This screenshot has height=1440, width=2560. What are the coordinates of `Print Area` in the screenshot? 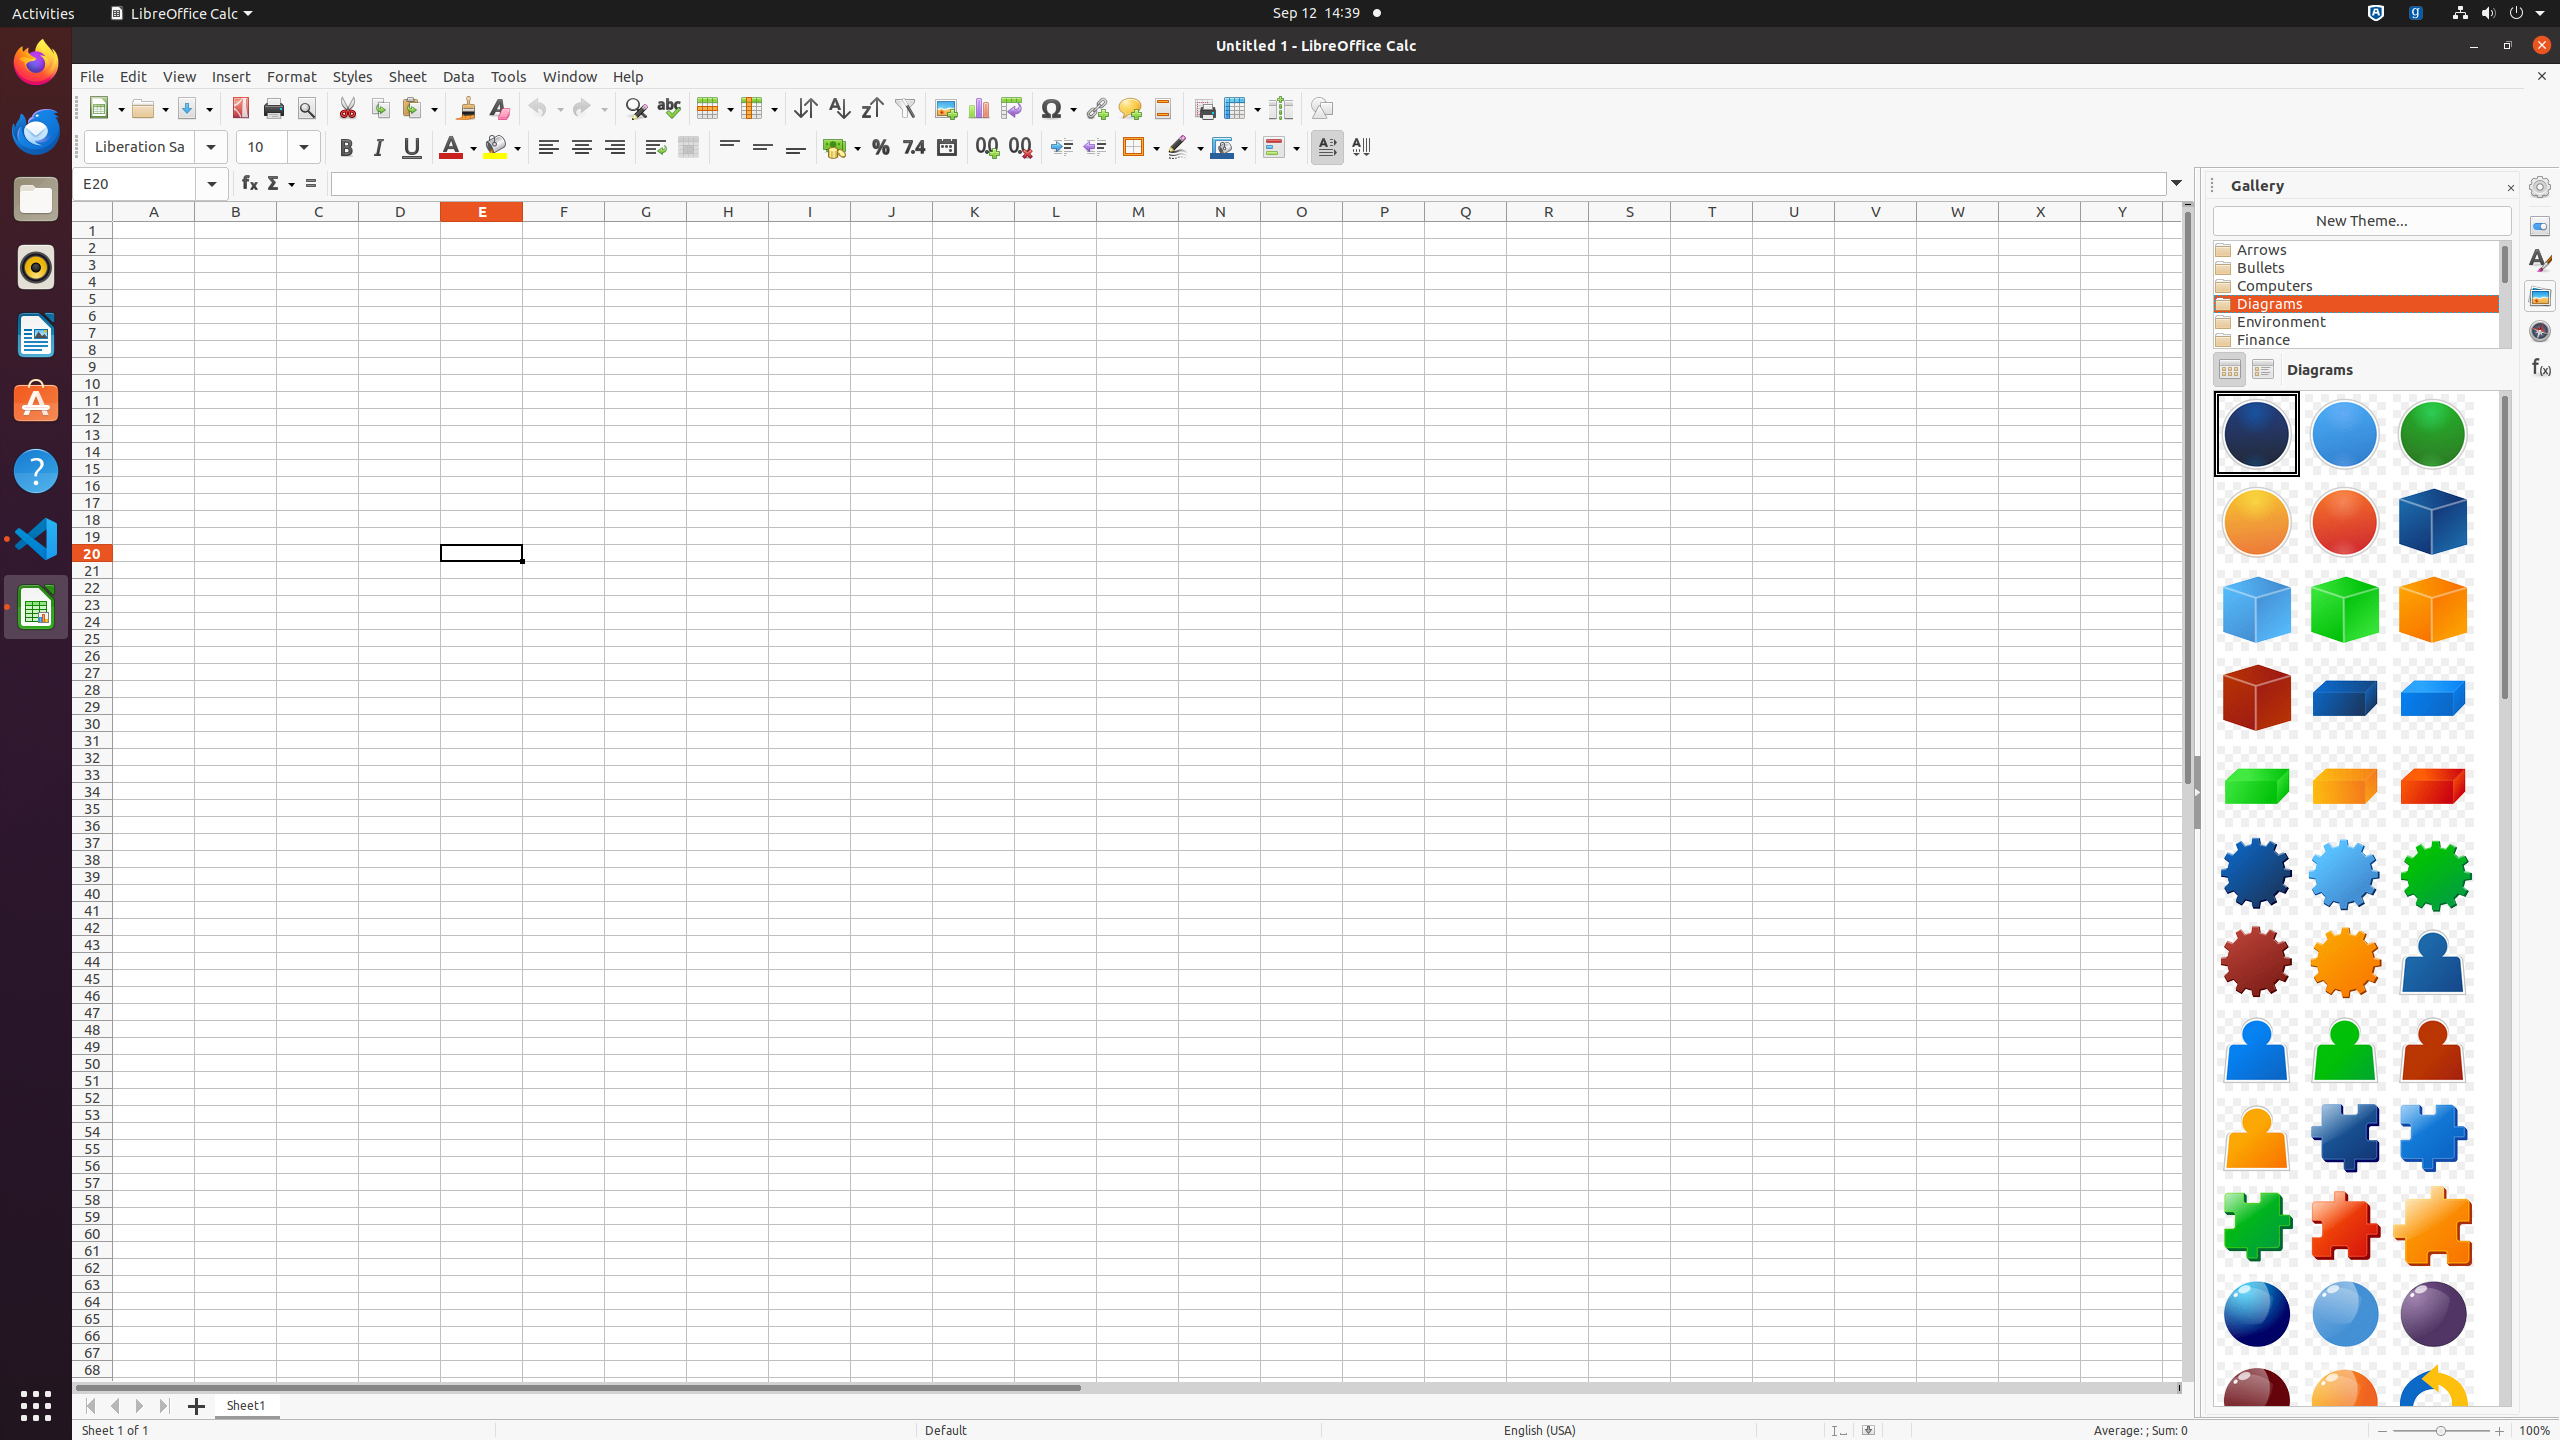 It's located at (1204, 108).